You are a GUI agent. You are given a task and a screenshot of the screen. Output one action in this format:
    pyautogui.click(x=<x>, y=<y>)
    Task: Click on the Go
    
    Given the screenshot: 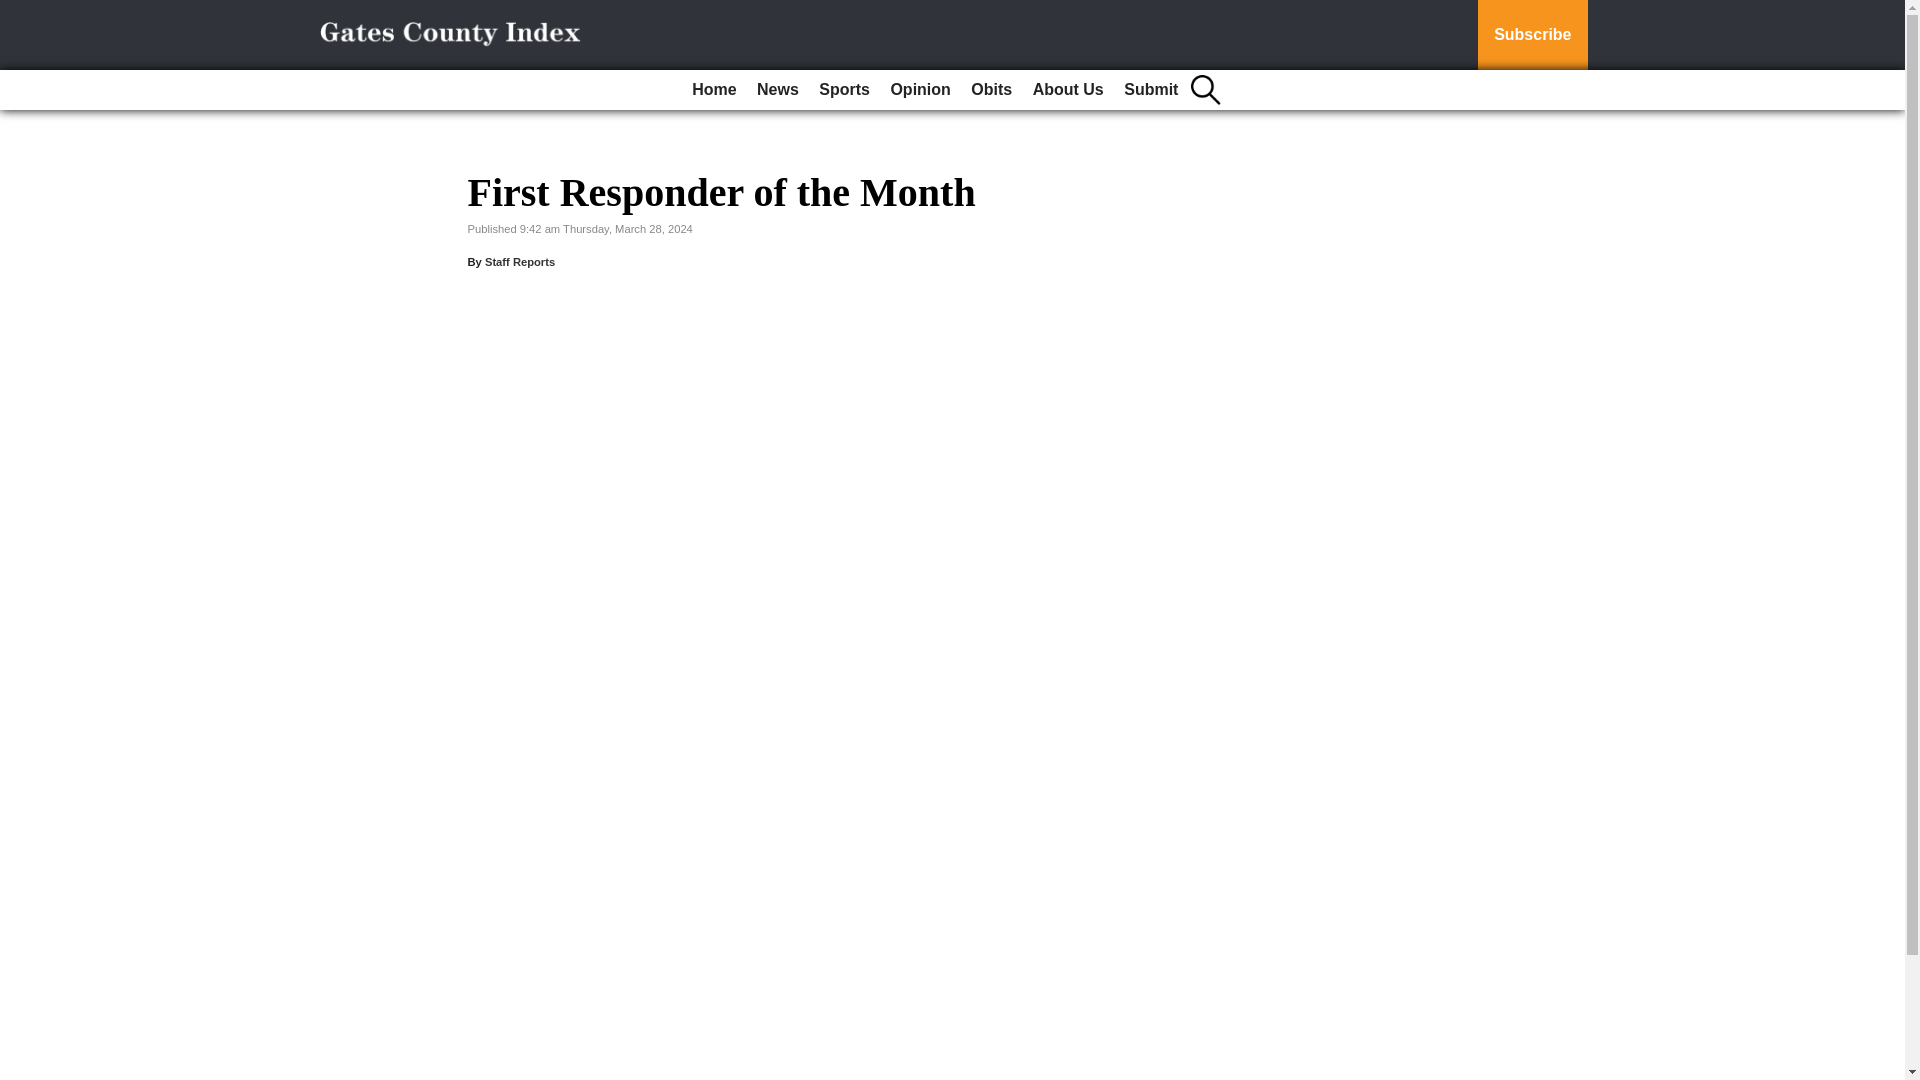 What is the action you would take?
    pyautogui.click(x=18, y=12)
    